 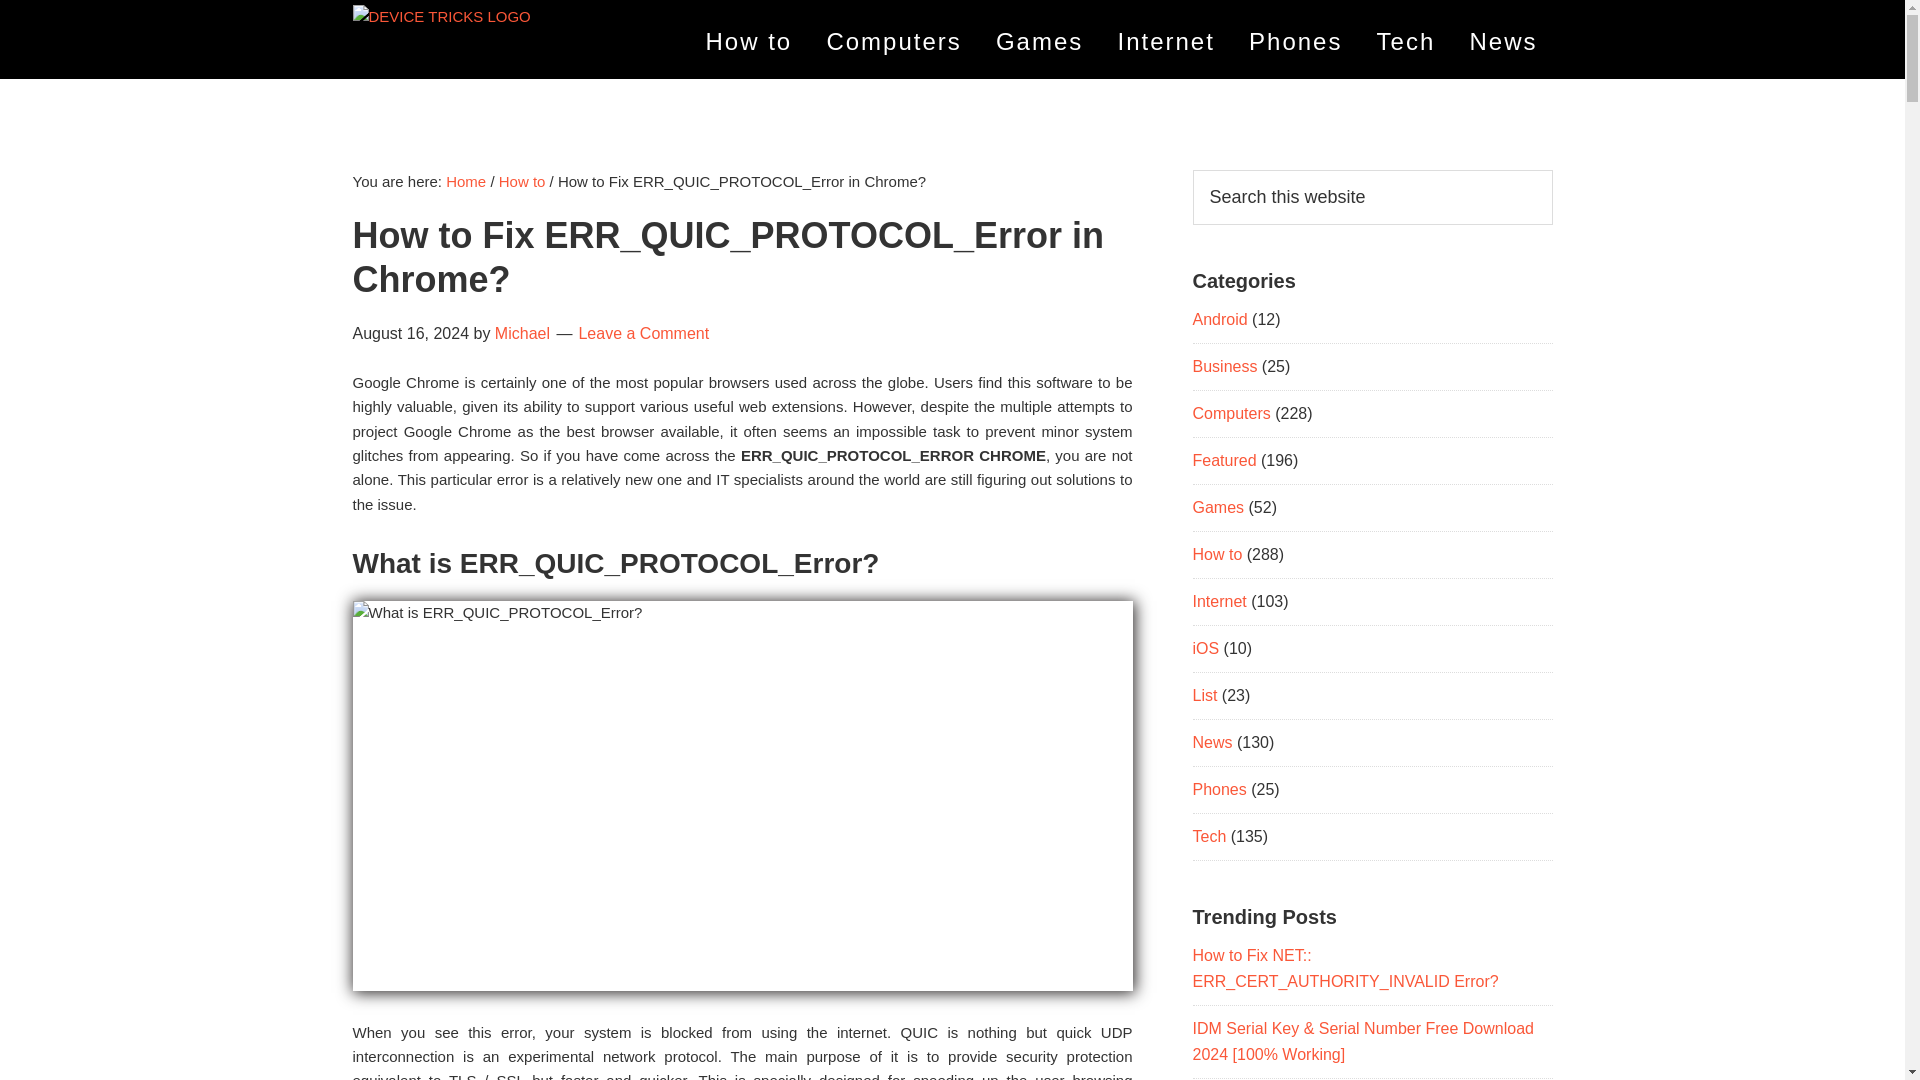 What do you see at coordinates (1406, 42) in the screenshot?
I see `Tech` at bounding box center [1406, 42].